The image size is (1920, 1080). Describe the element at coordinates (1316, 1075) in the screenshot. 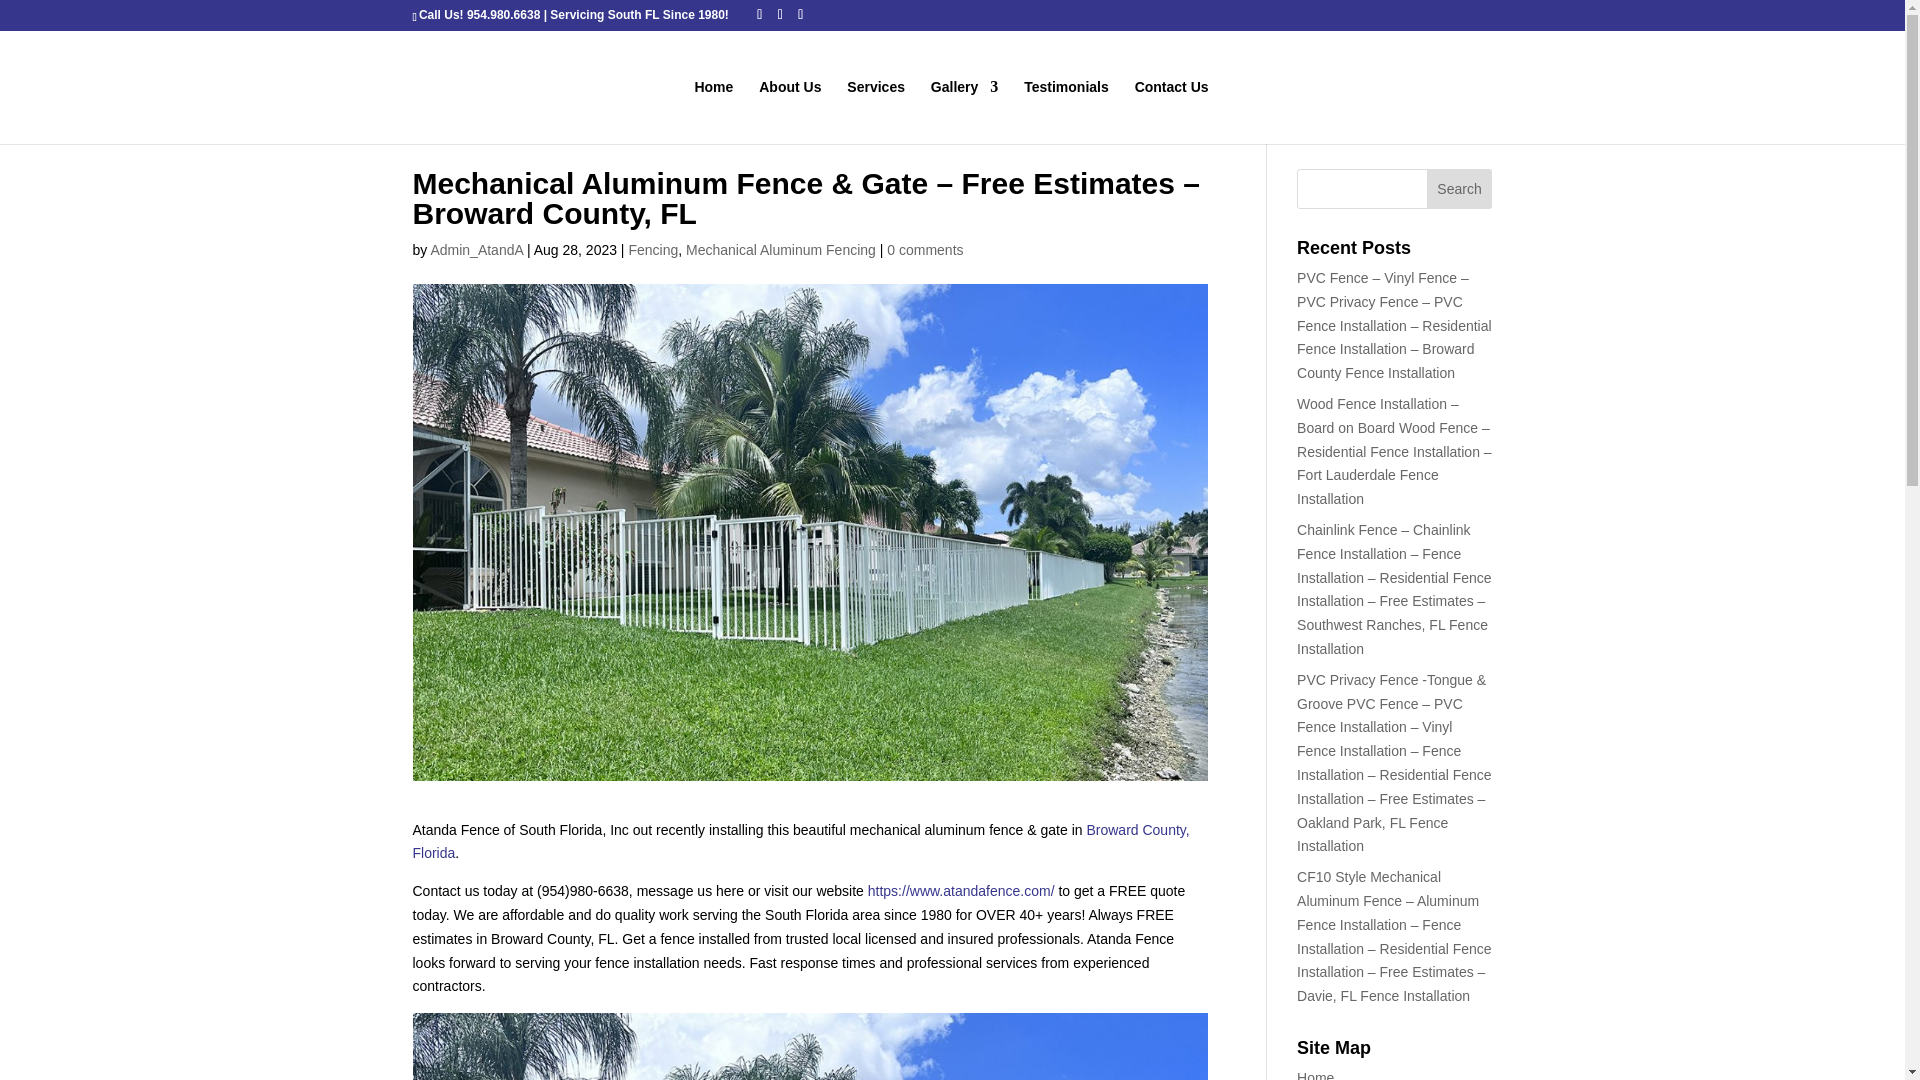

I see `Home` at that location.